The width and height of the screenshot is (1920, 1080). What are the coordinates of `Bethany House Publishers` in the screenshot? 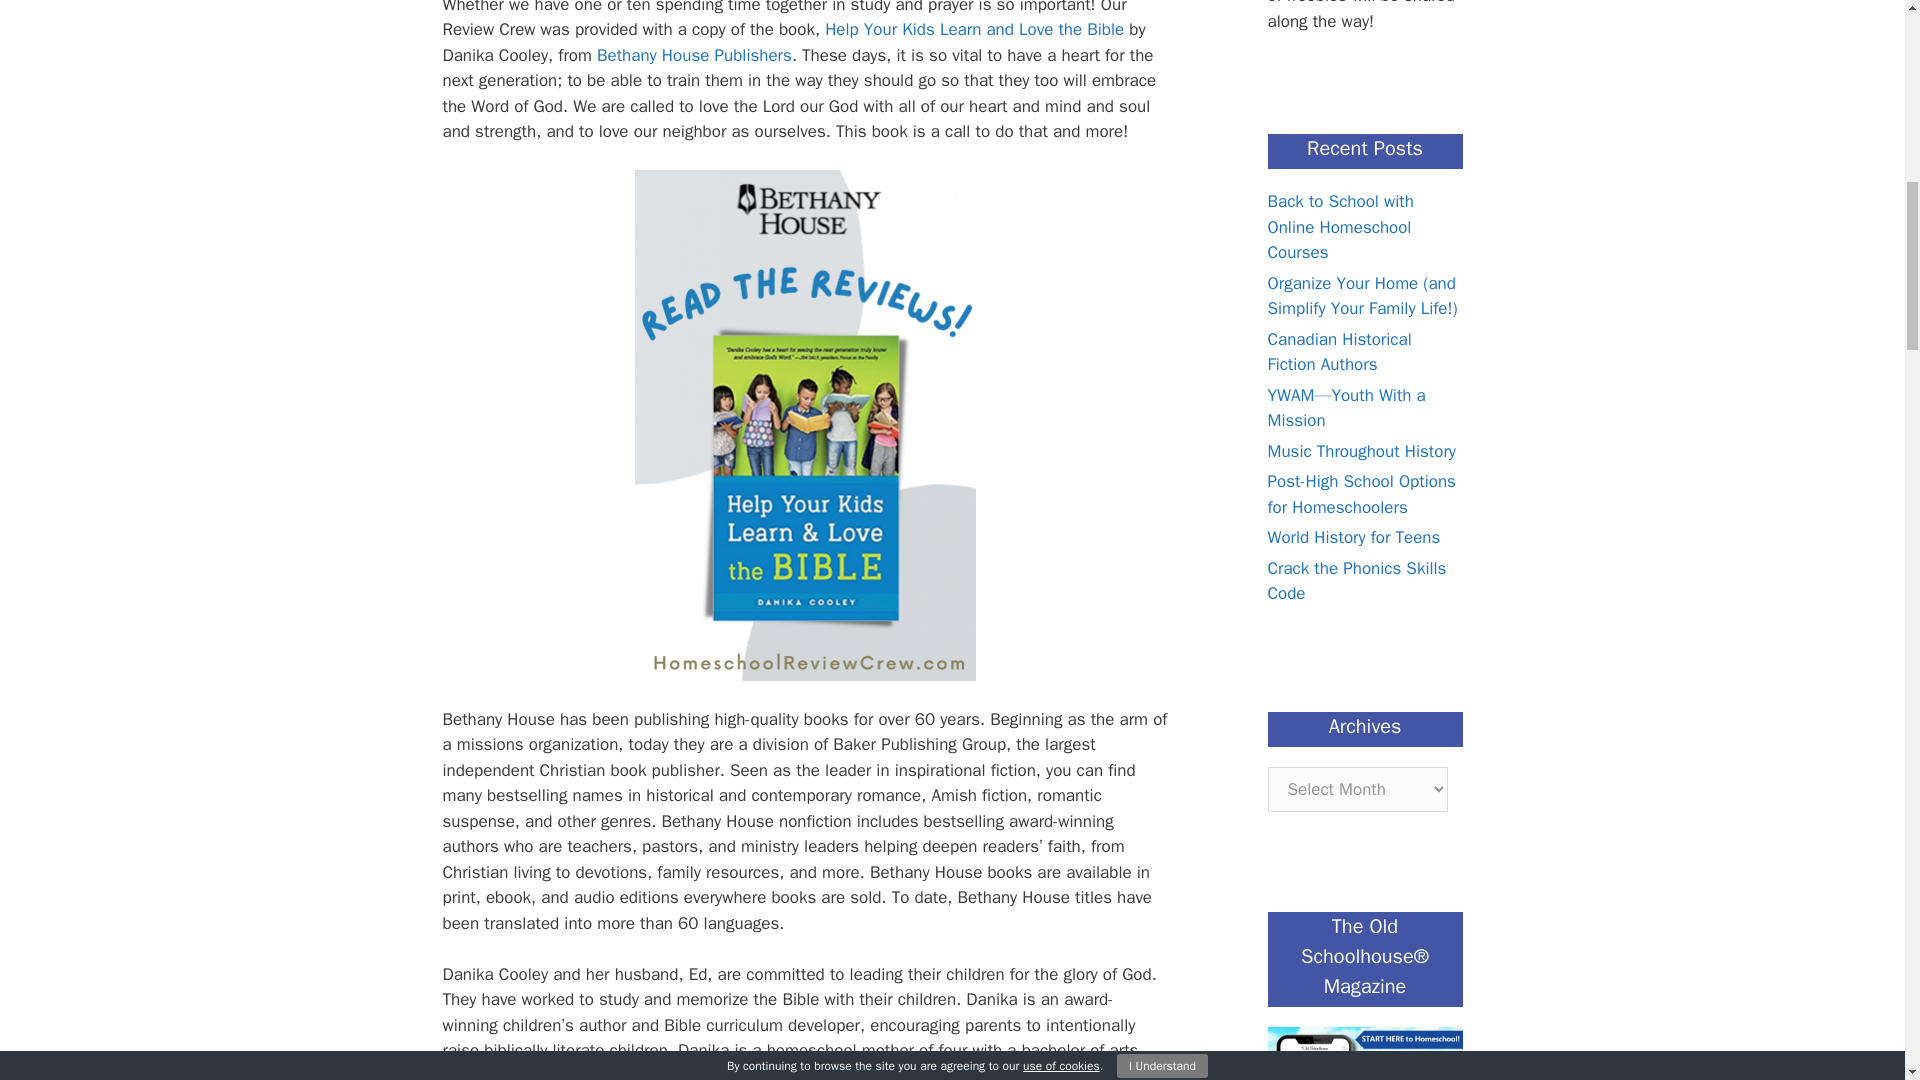 It's located at (694, 55).